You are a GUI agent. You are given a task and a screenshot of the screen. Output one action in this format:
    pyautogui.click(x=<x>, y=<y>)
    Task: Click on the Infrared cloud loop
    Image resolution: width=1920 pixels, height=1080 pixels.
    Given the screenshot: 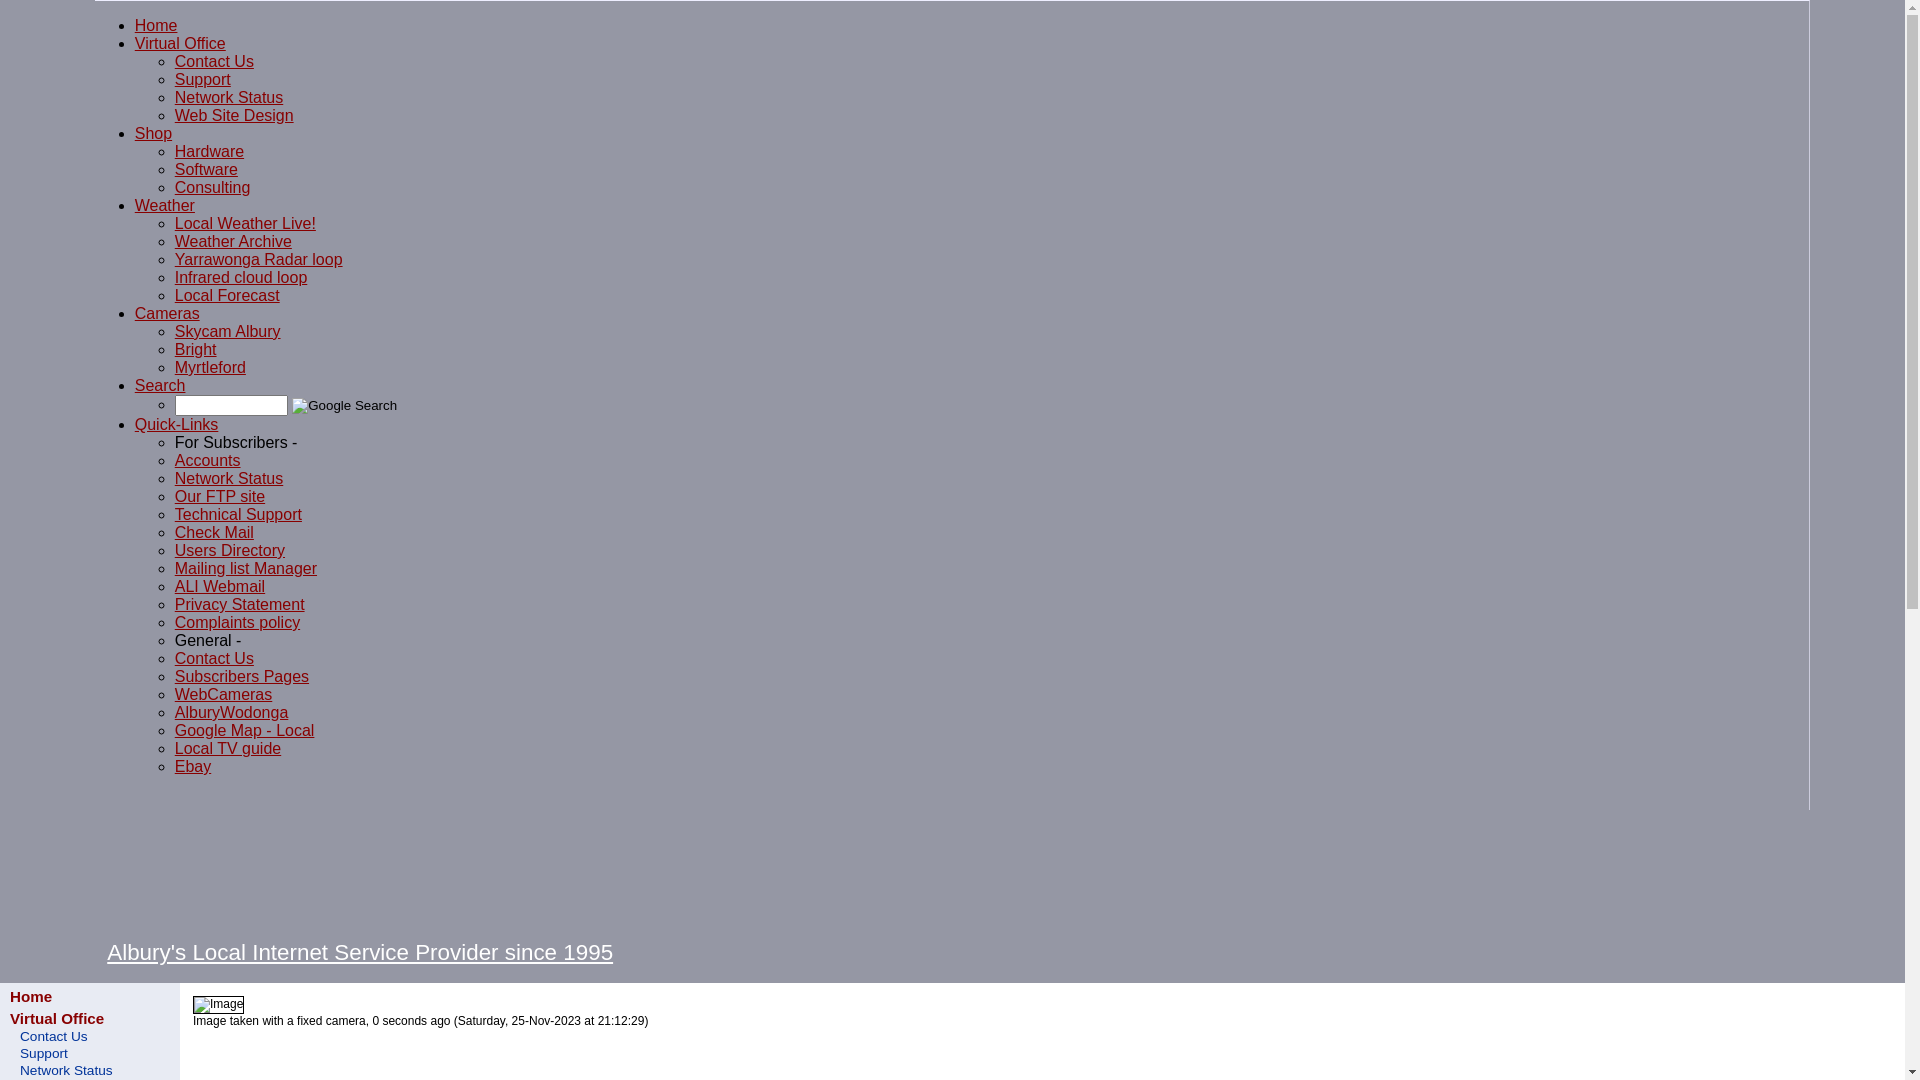 What is the action you would take?
    pyautogui.click(x=242, y=278)
    